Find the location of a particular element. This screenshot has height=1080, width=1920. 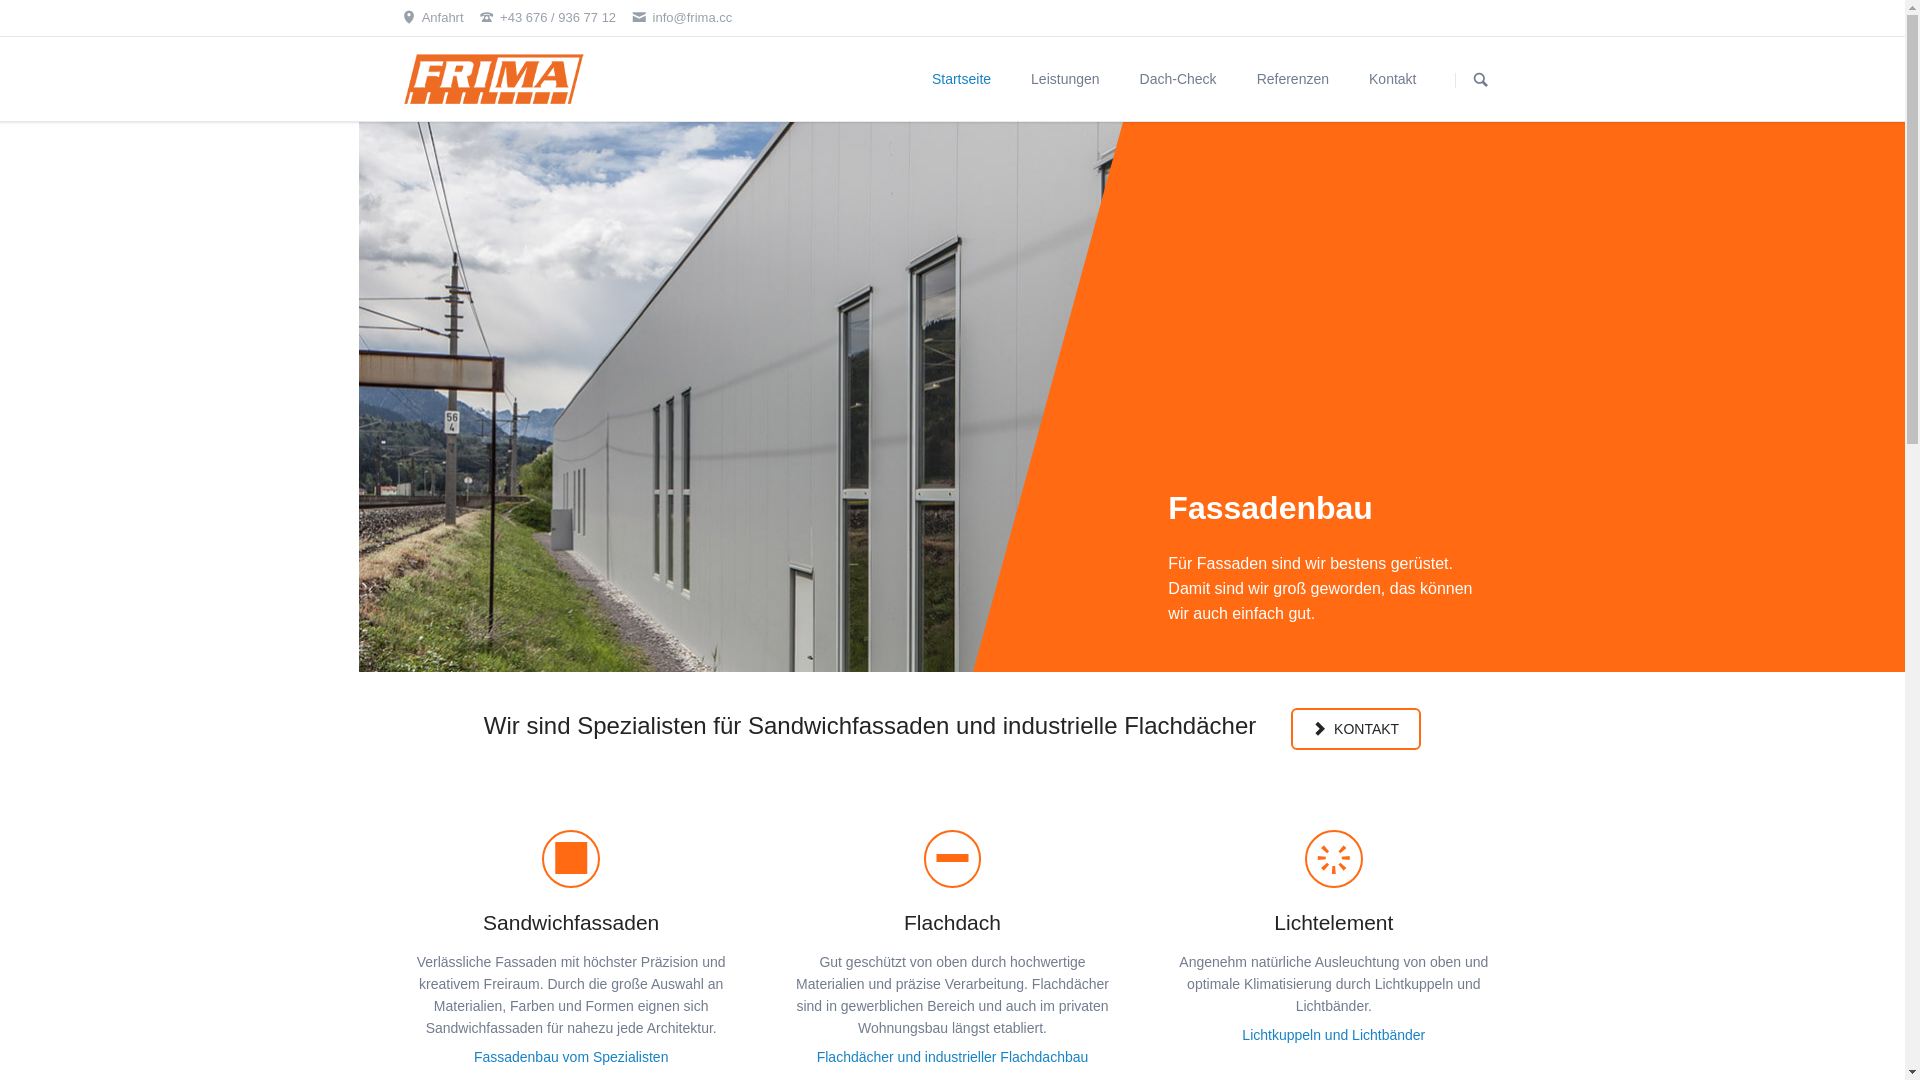

Leistungen is located at coordinates (1066, 79).